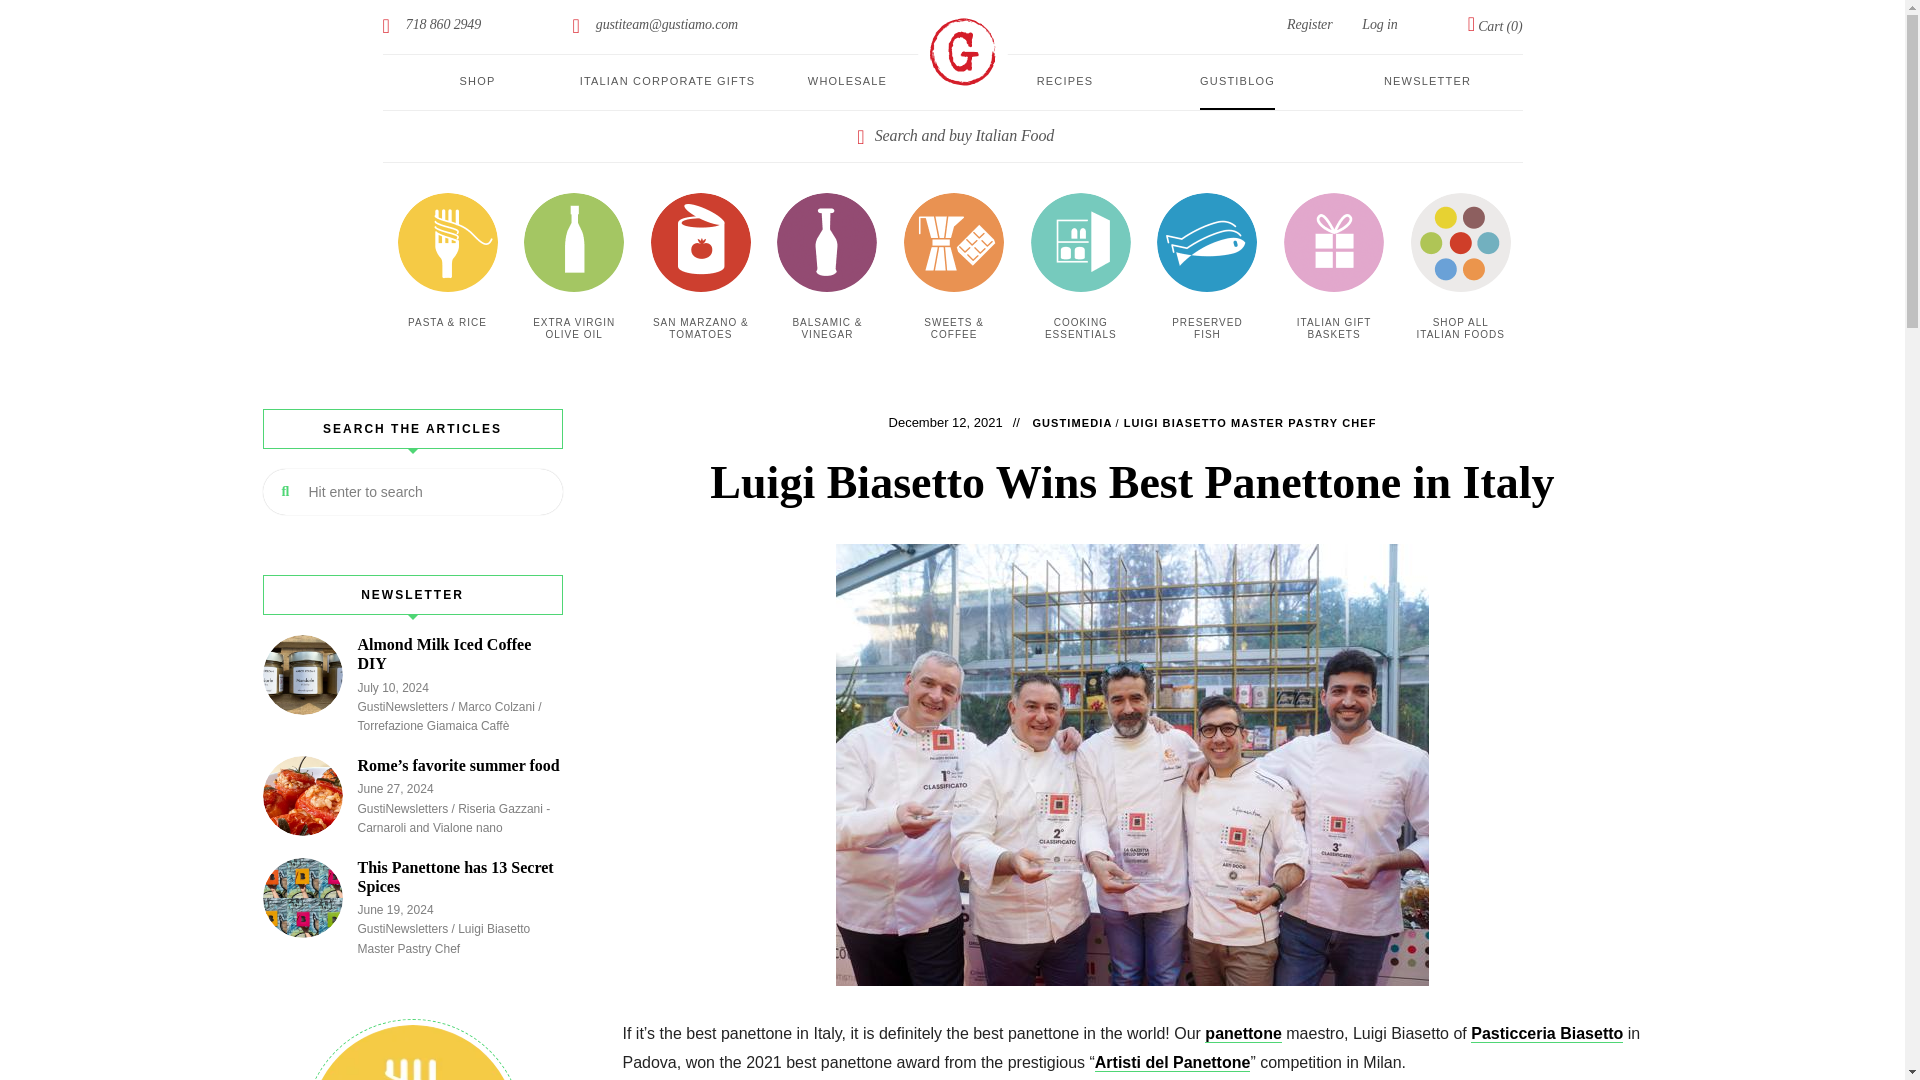 The height and width of the screenshot is (1080, 1920). What do you see at coordinates (1065, 82) in the screenshot?
I see `RECIPES` at bounding box center [1065, 82].